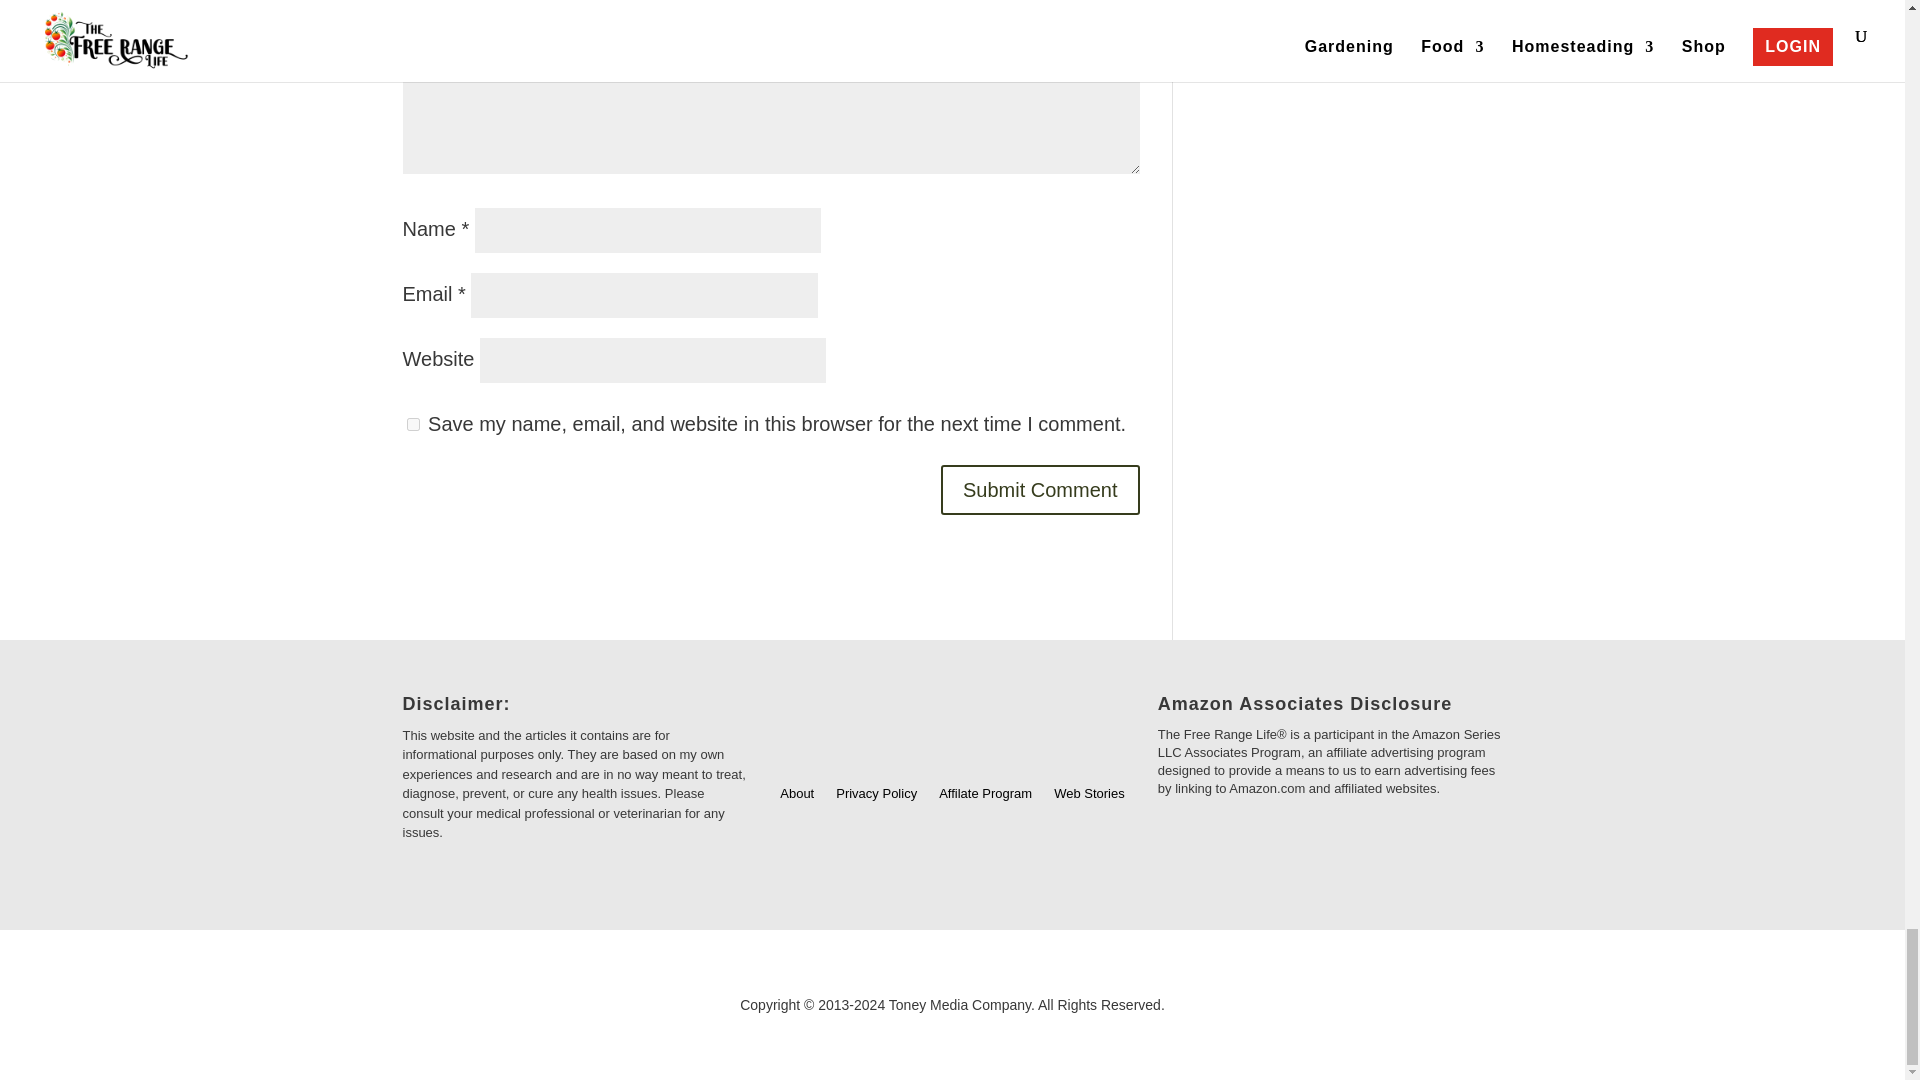 The image size is (1920, 1080). I want to click on Affilate Program, so click(985, 794).